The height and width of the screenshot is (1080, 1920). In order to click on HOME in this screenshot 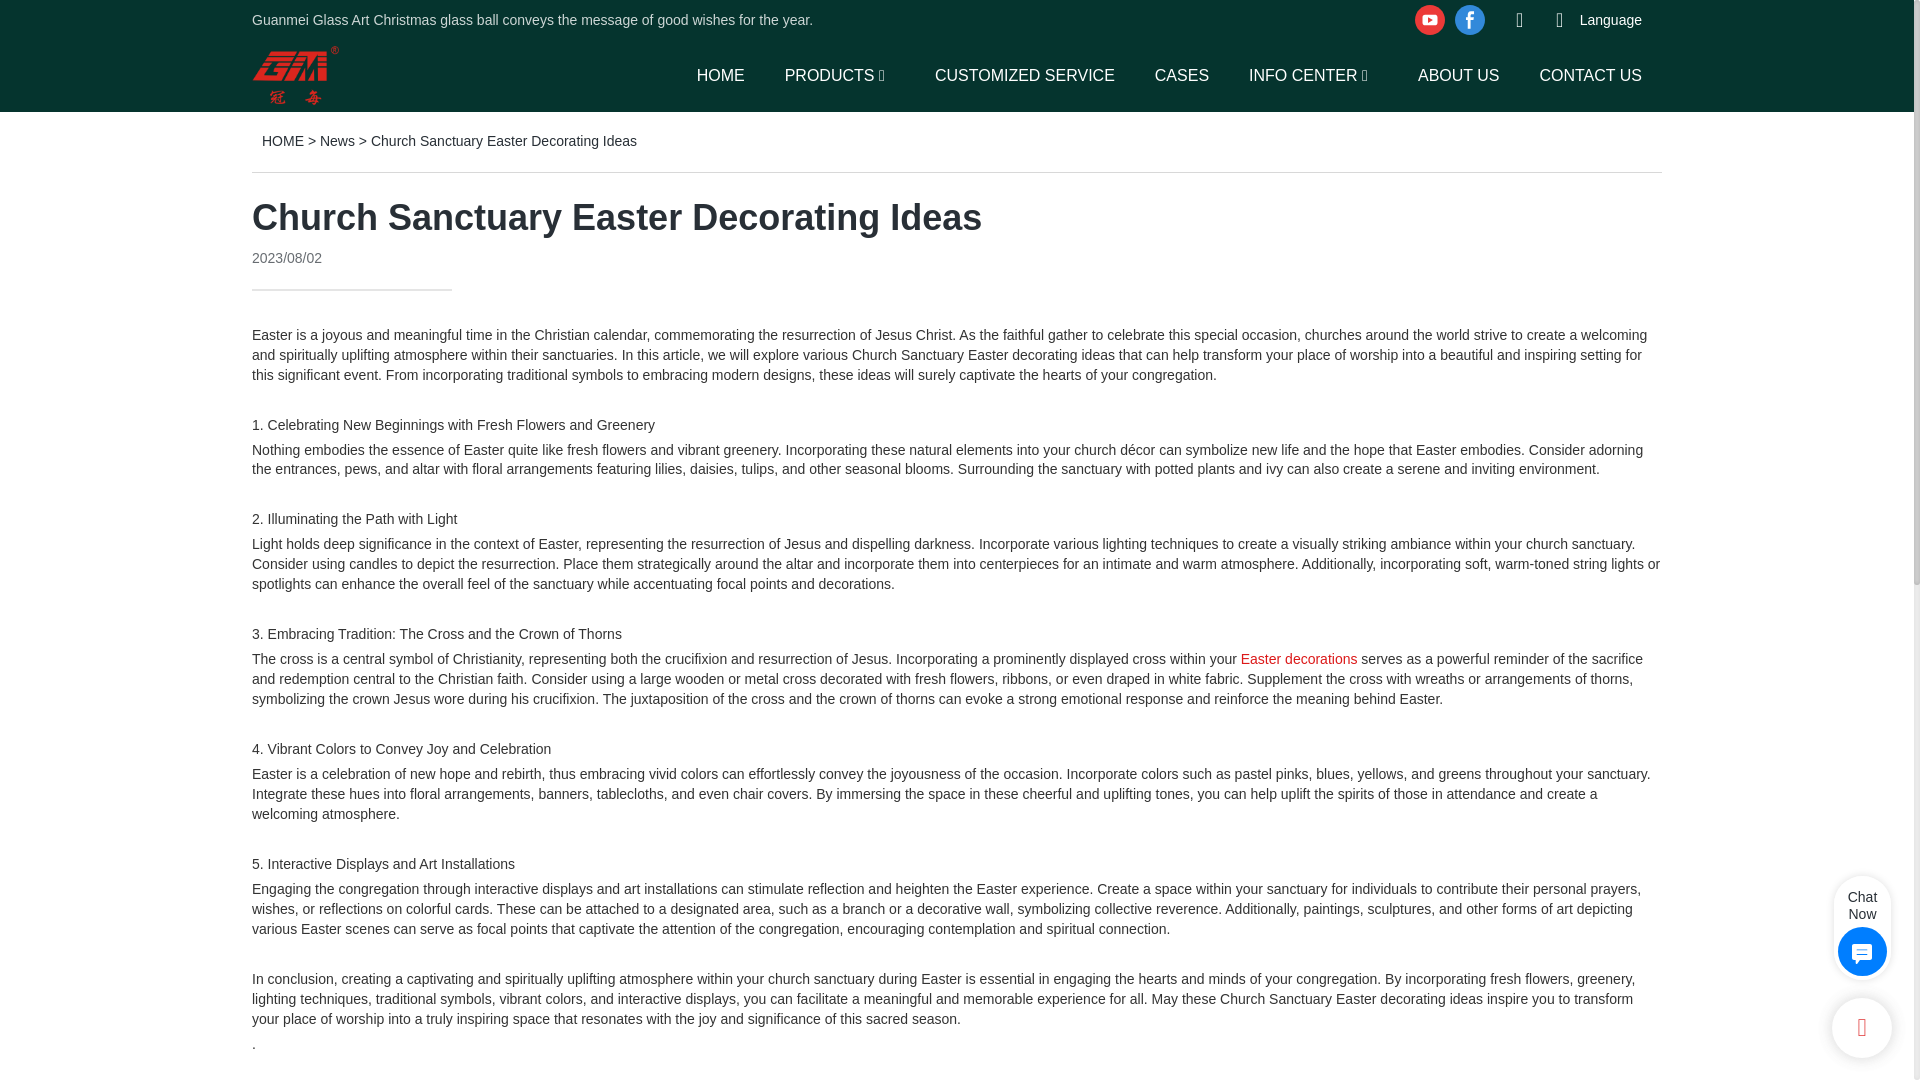, I will do `click(720, 74)`.